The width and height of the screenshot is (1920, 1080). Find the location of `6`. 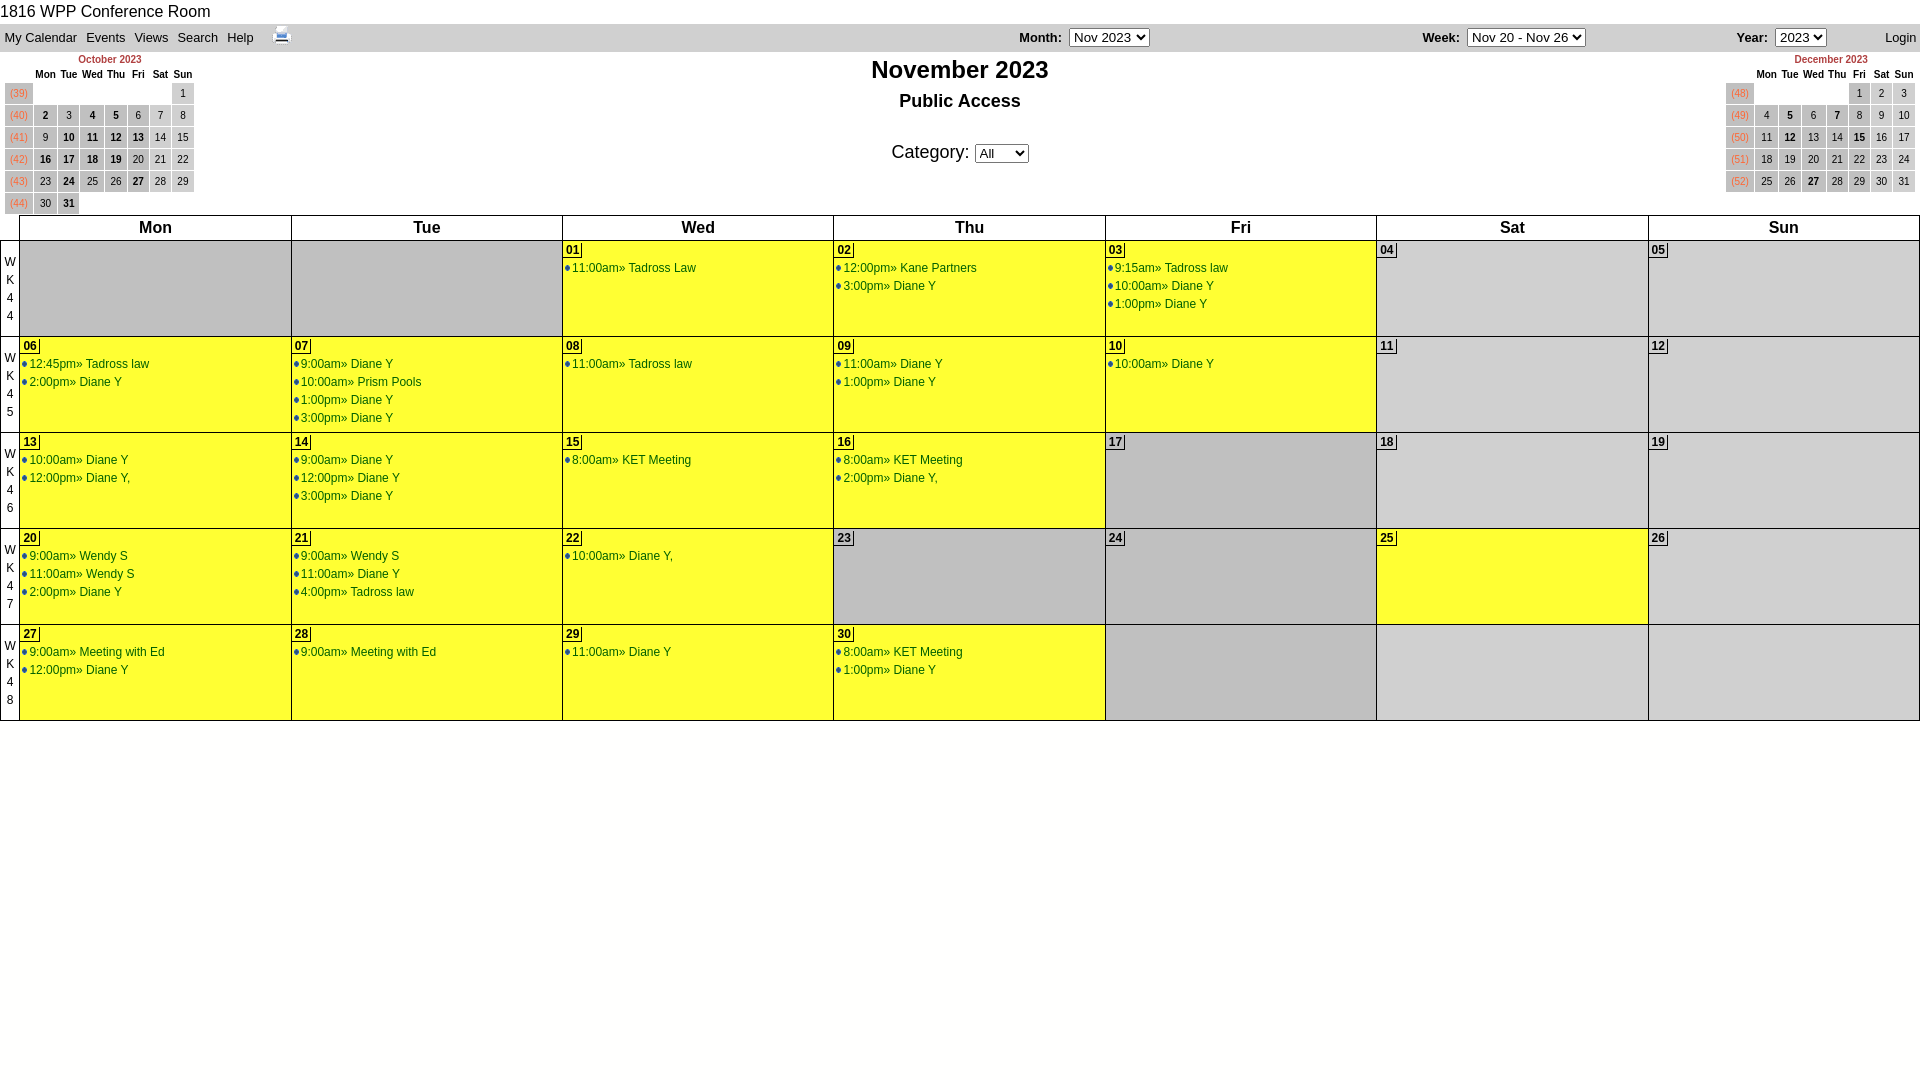

6 is located at coordinates (138, 116).